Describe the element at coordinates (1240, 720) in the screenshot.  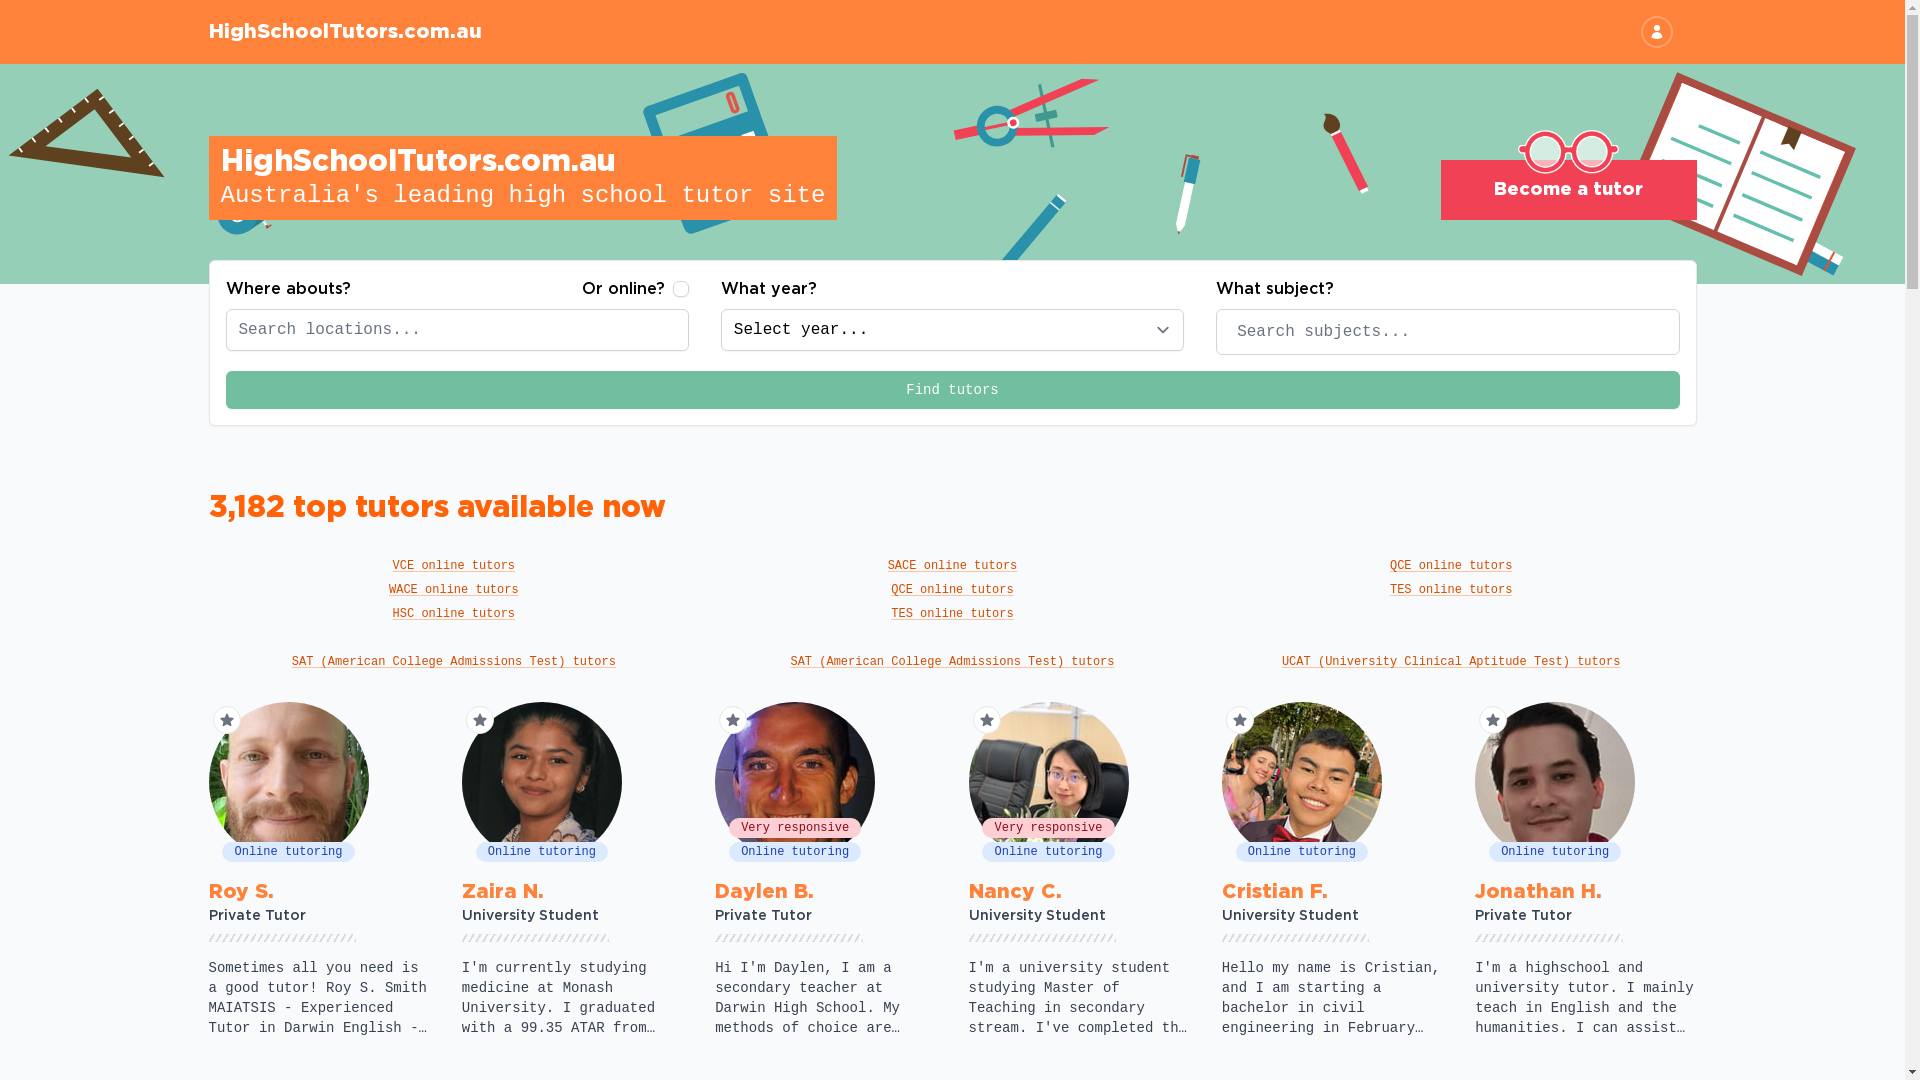
I see `Remove from shortlist` at that location.